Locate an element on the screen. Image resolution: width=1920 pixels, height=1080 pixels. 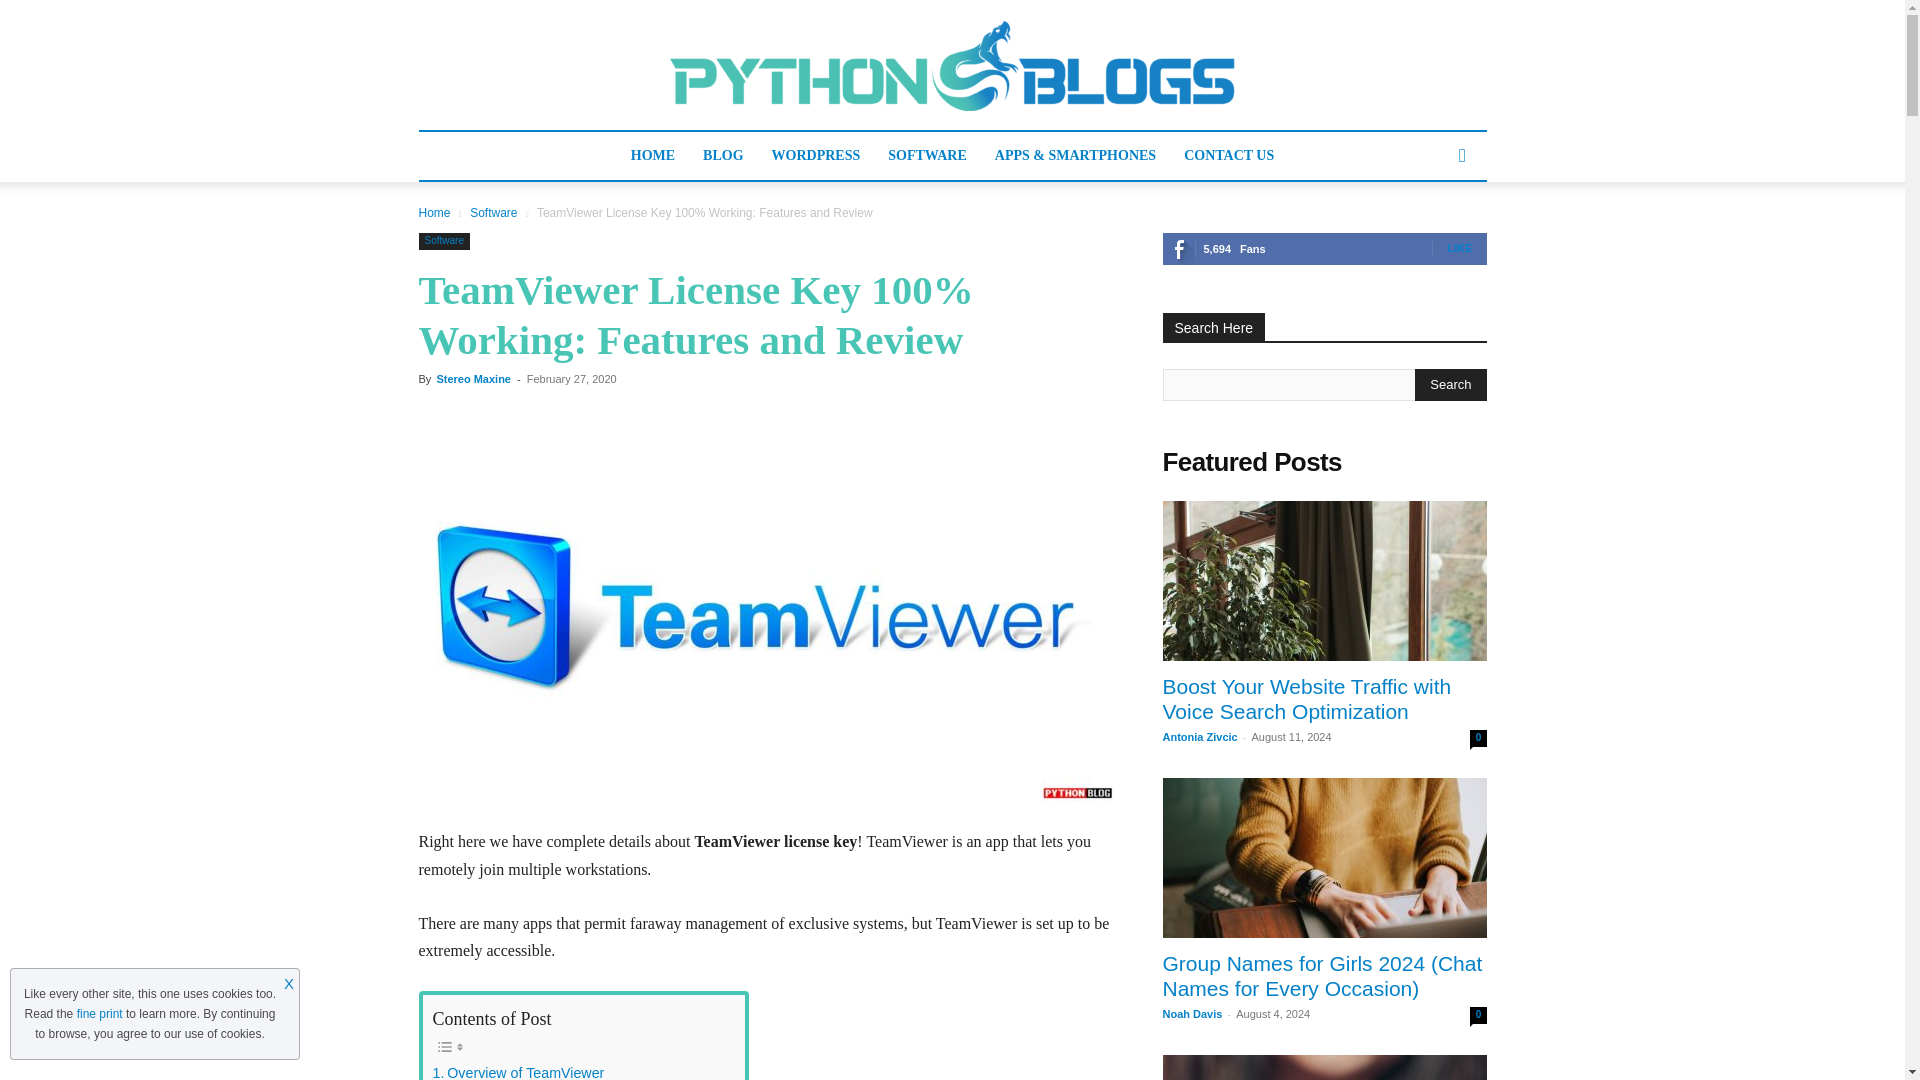
SOFTWARE is located at coordinates (927, 156).